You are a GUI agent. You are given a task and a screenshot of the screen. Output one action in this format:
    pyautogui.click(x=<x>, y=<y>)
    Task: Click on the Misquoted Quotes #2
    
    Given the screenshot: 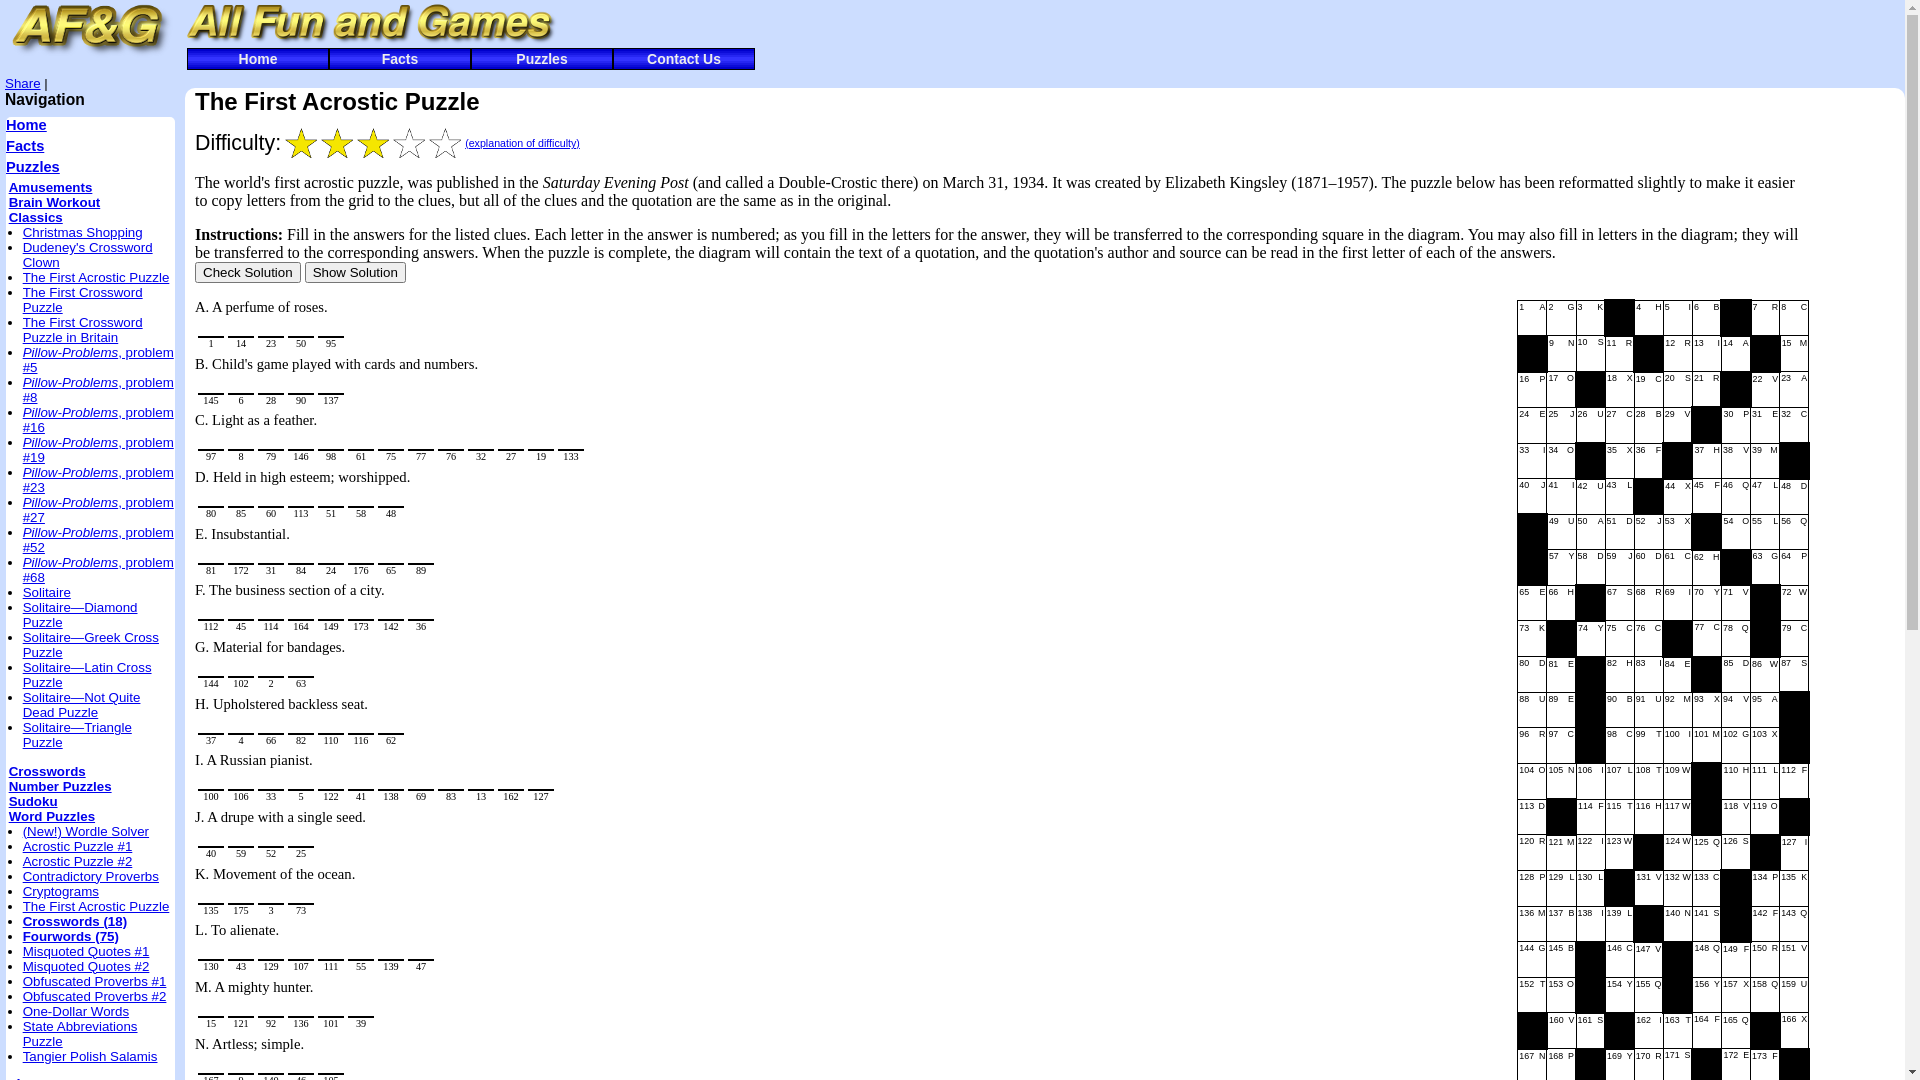 What is the action you would take?
    pyautogui.click(x=86, y=966)
    